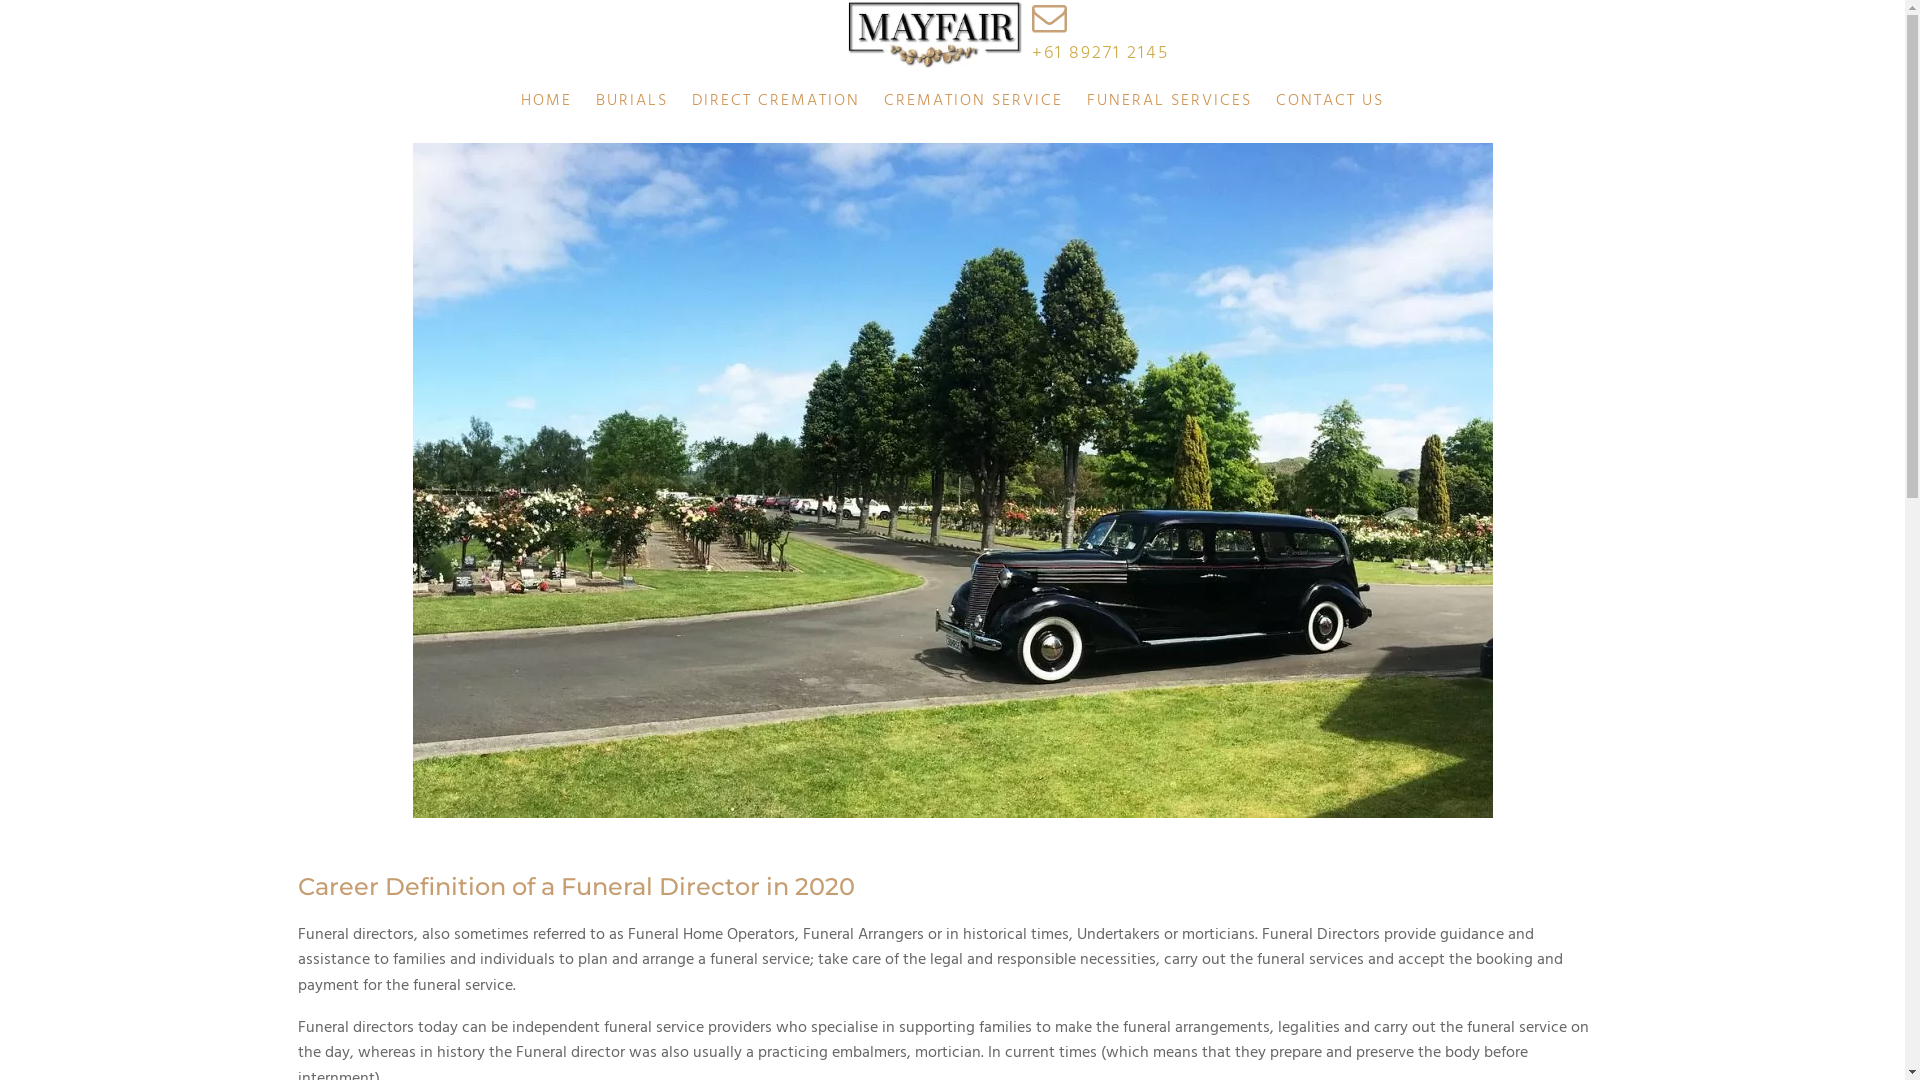  I want to click on HOME, so click(546, 102).